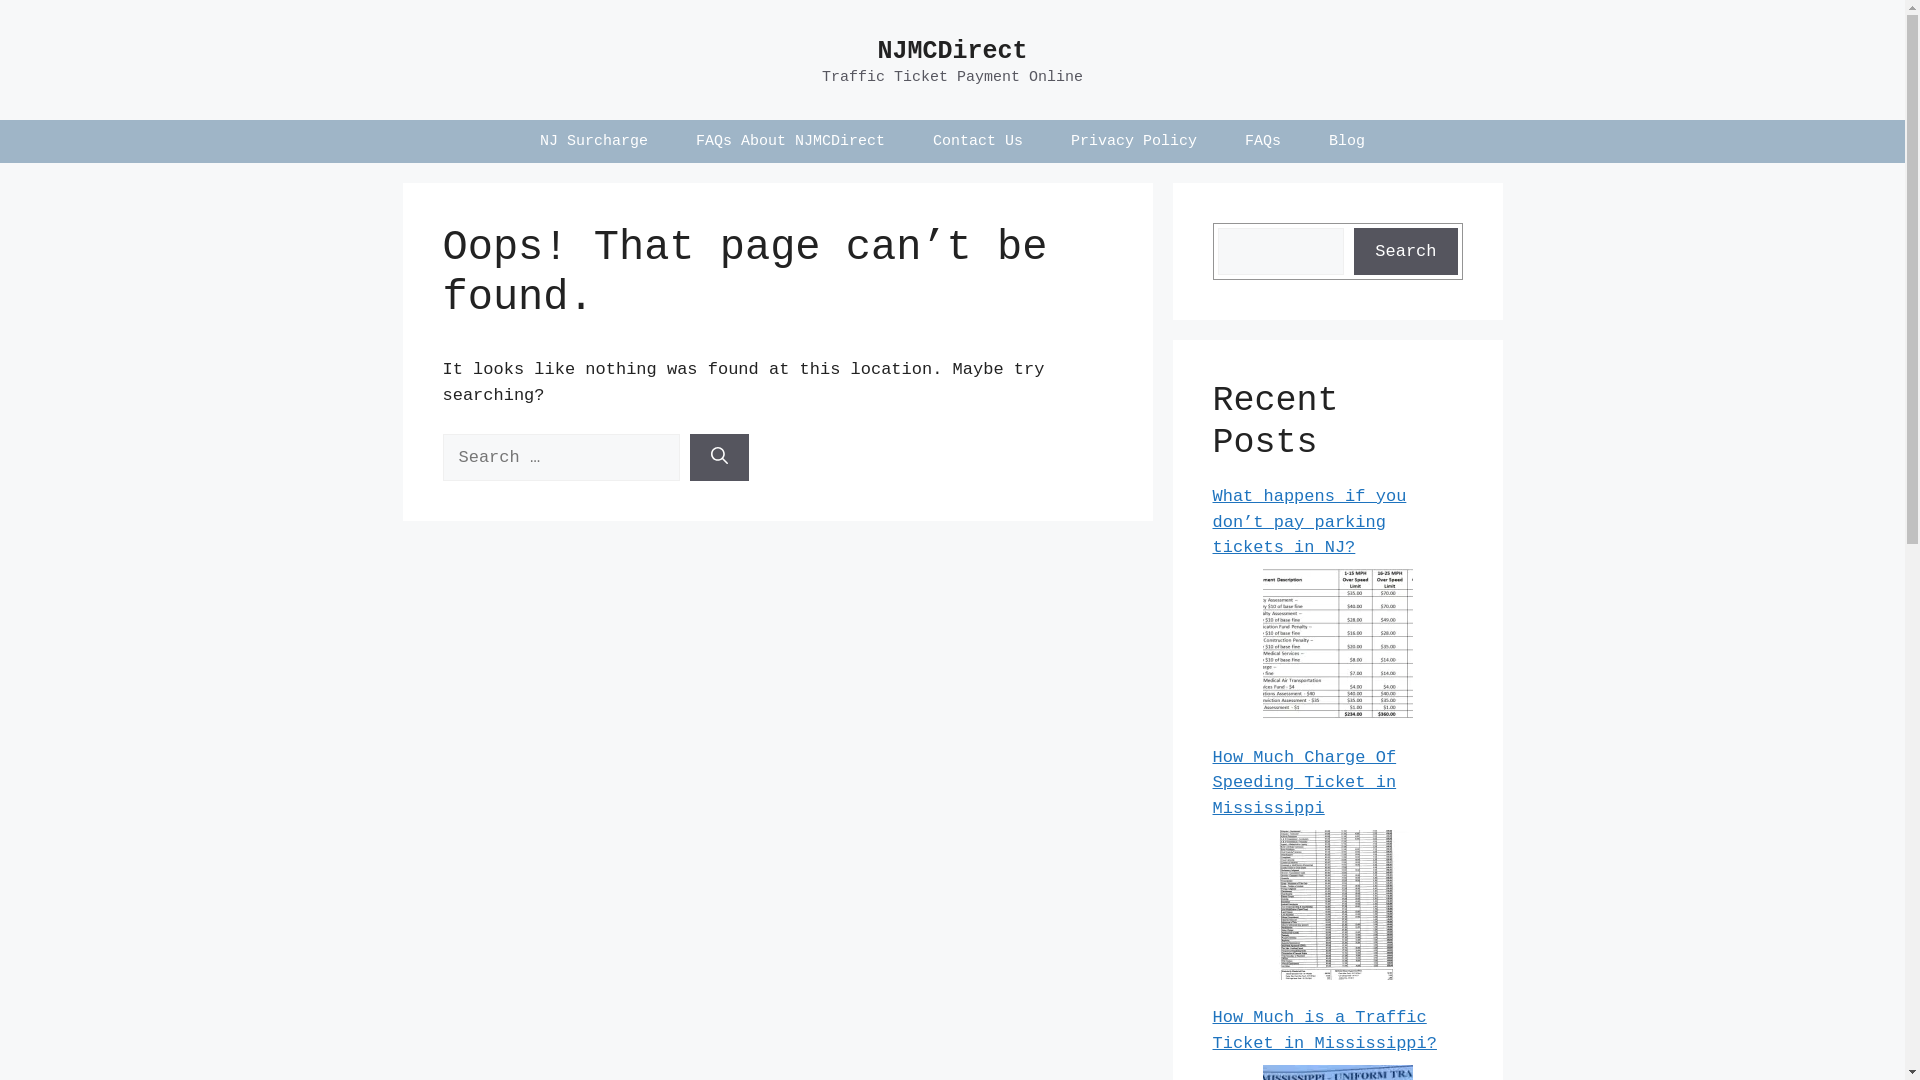  What do you see at coordinates (594, 142) in the screenshot?
I see `NJ Surcharge` at bounding box center [594, 142].